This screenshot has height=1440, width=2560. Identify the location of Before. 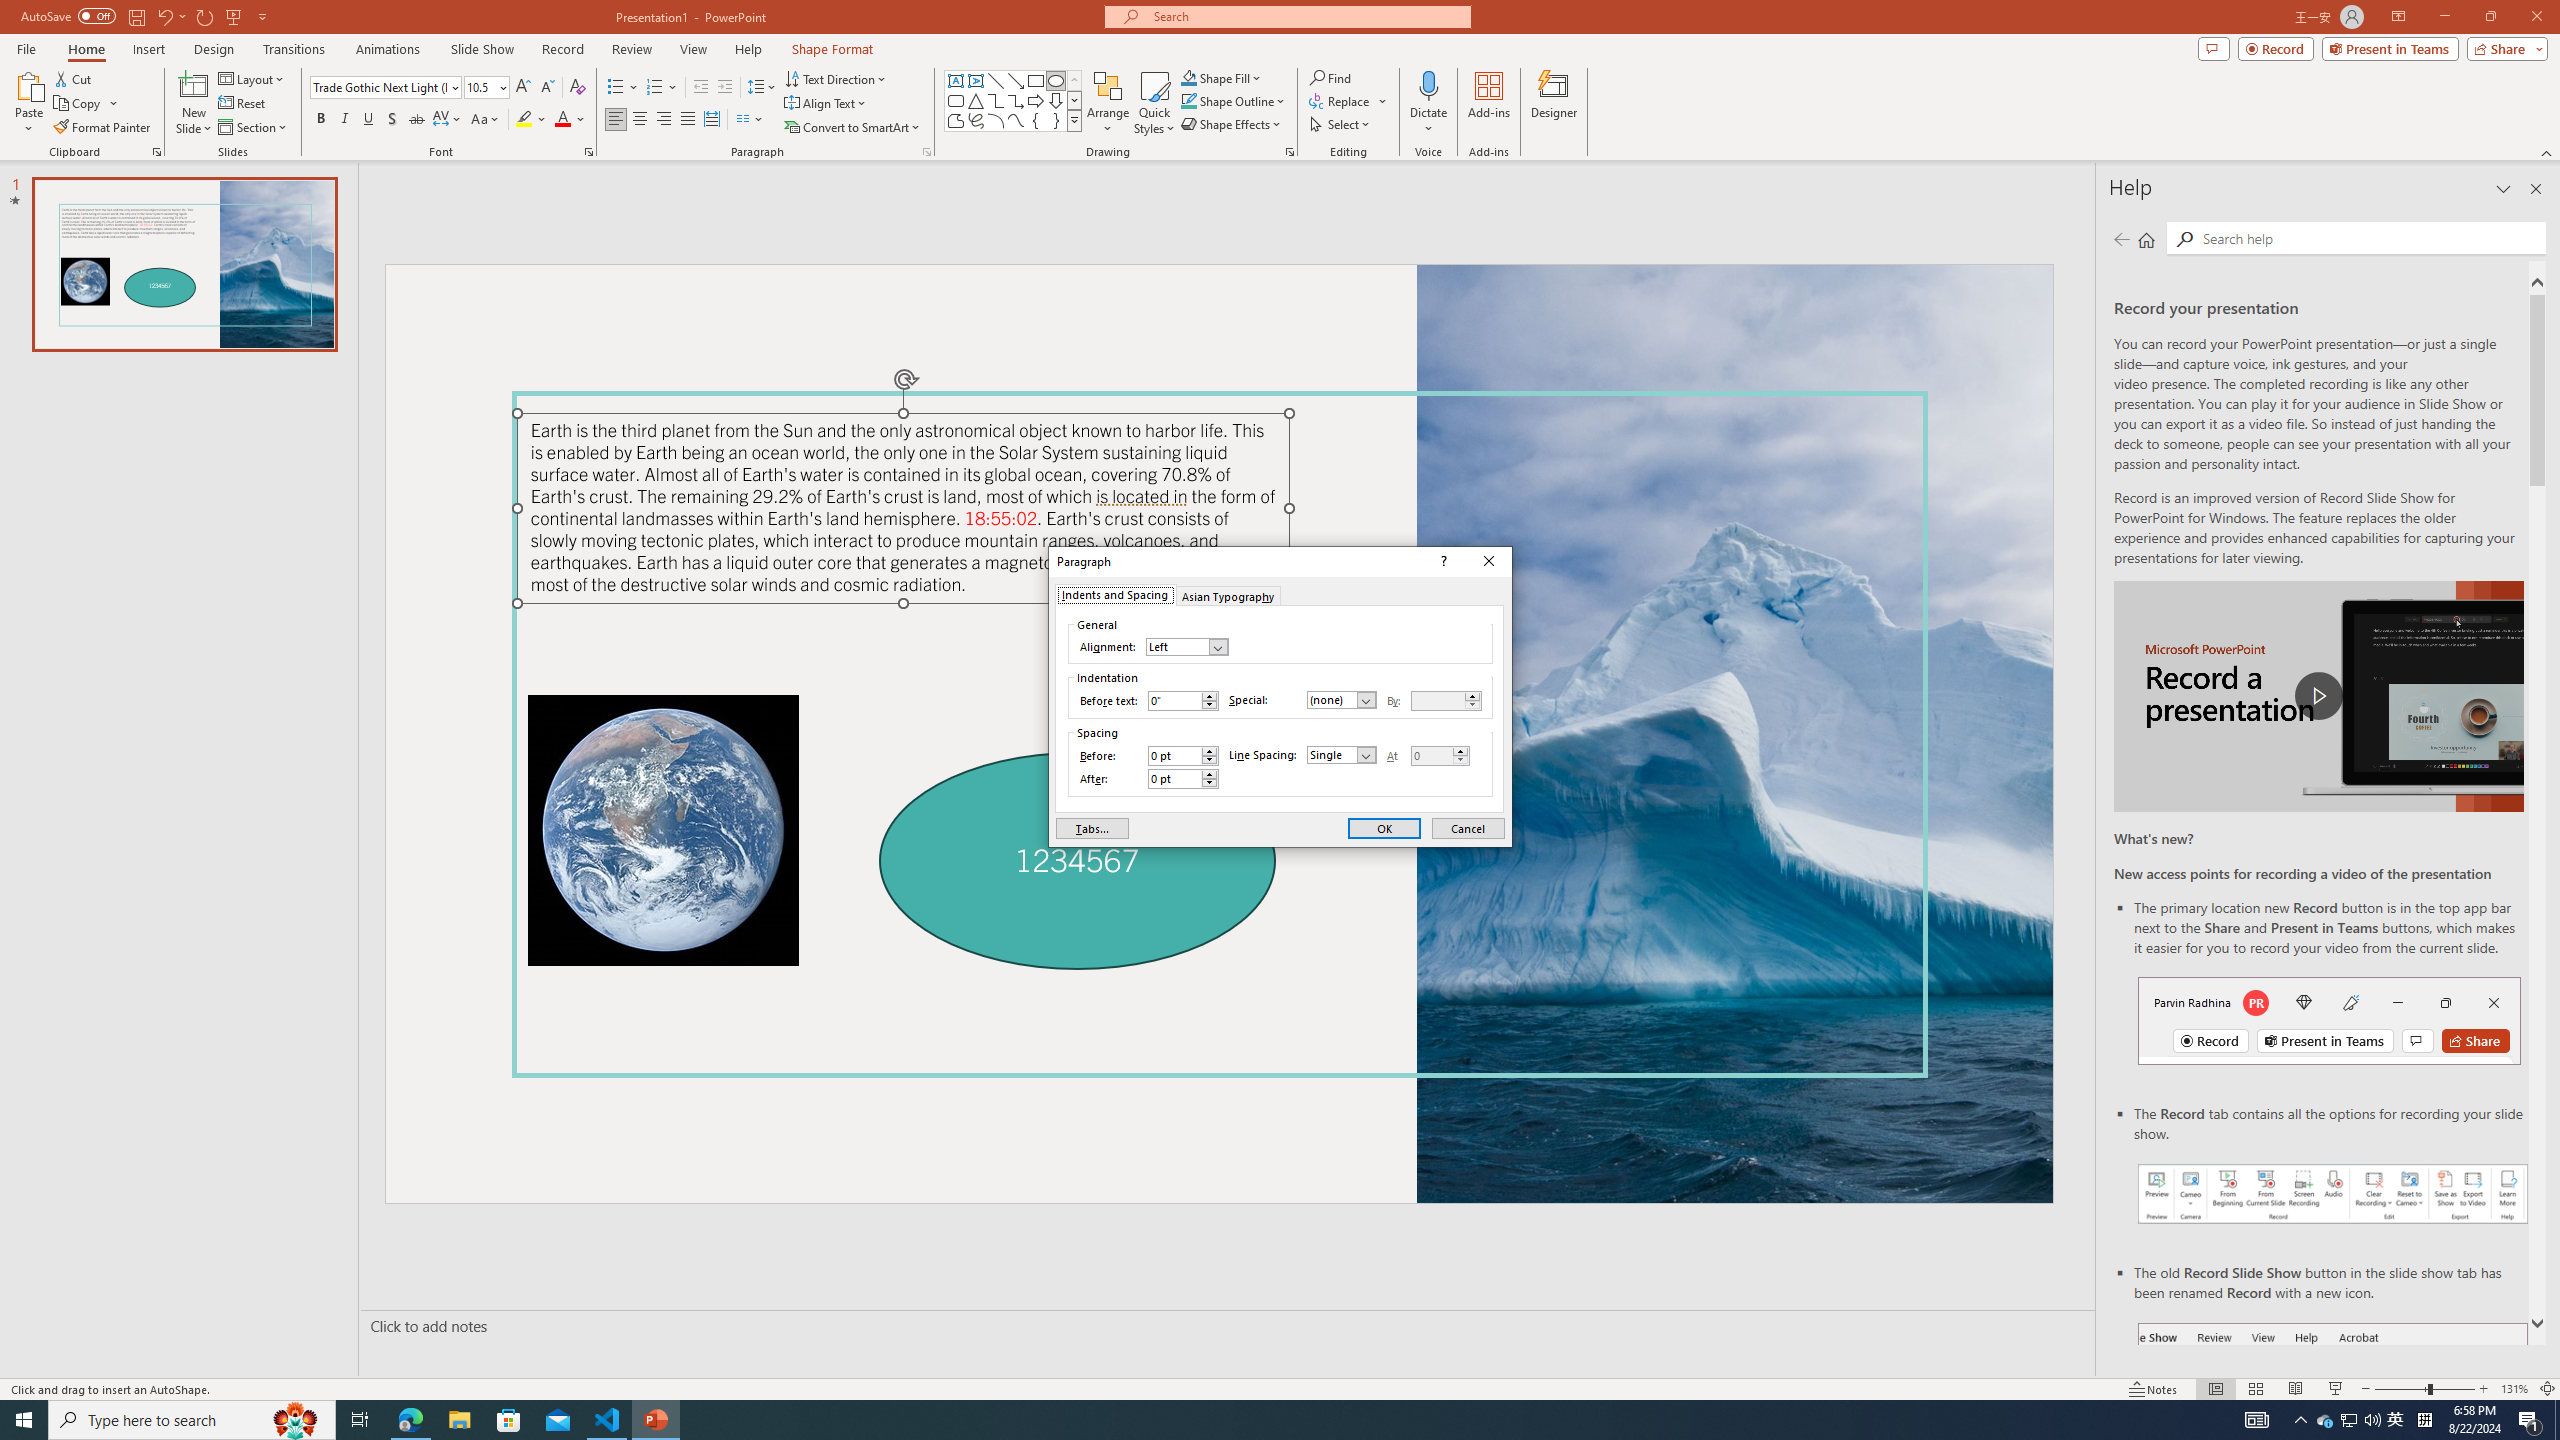
(1174, 756).